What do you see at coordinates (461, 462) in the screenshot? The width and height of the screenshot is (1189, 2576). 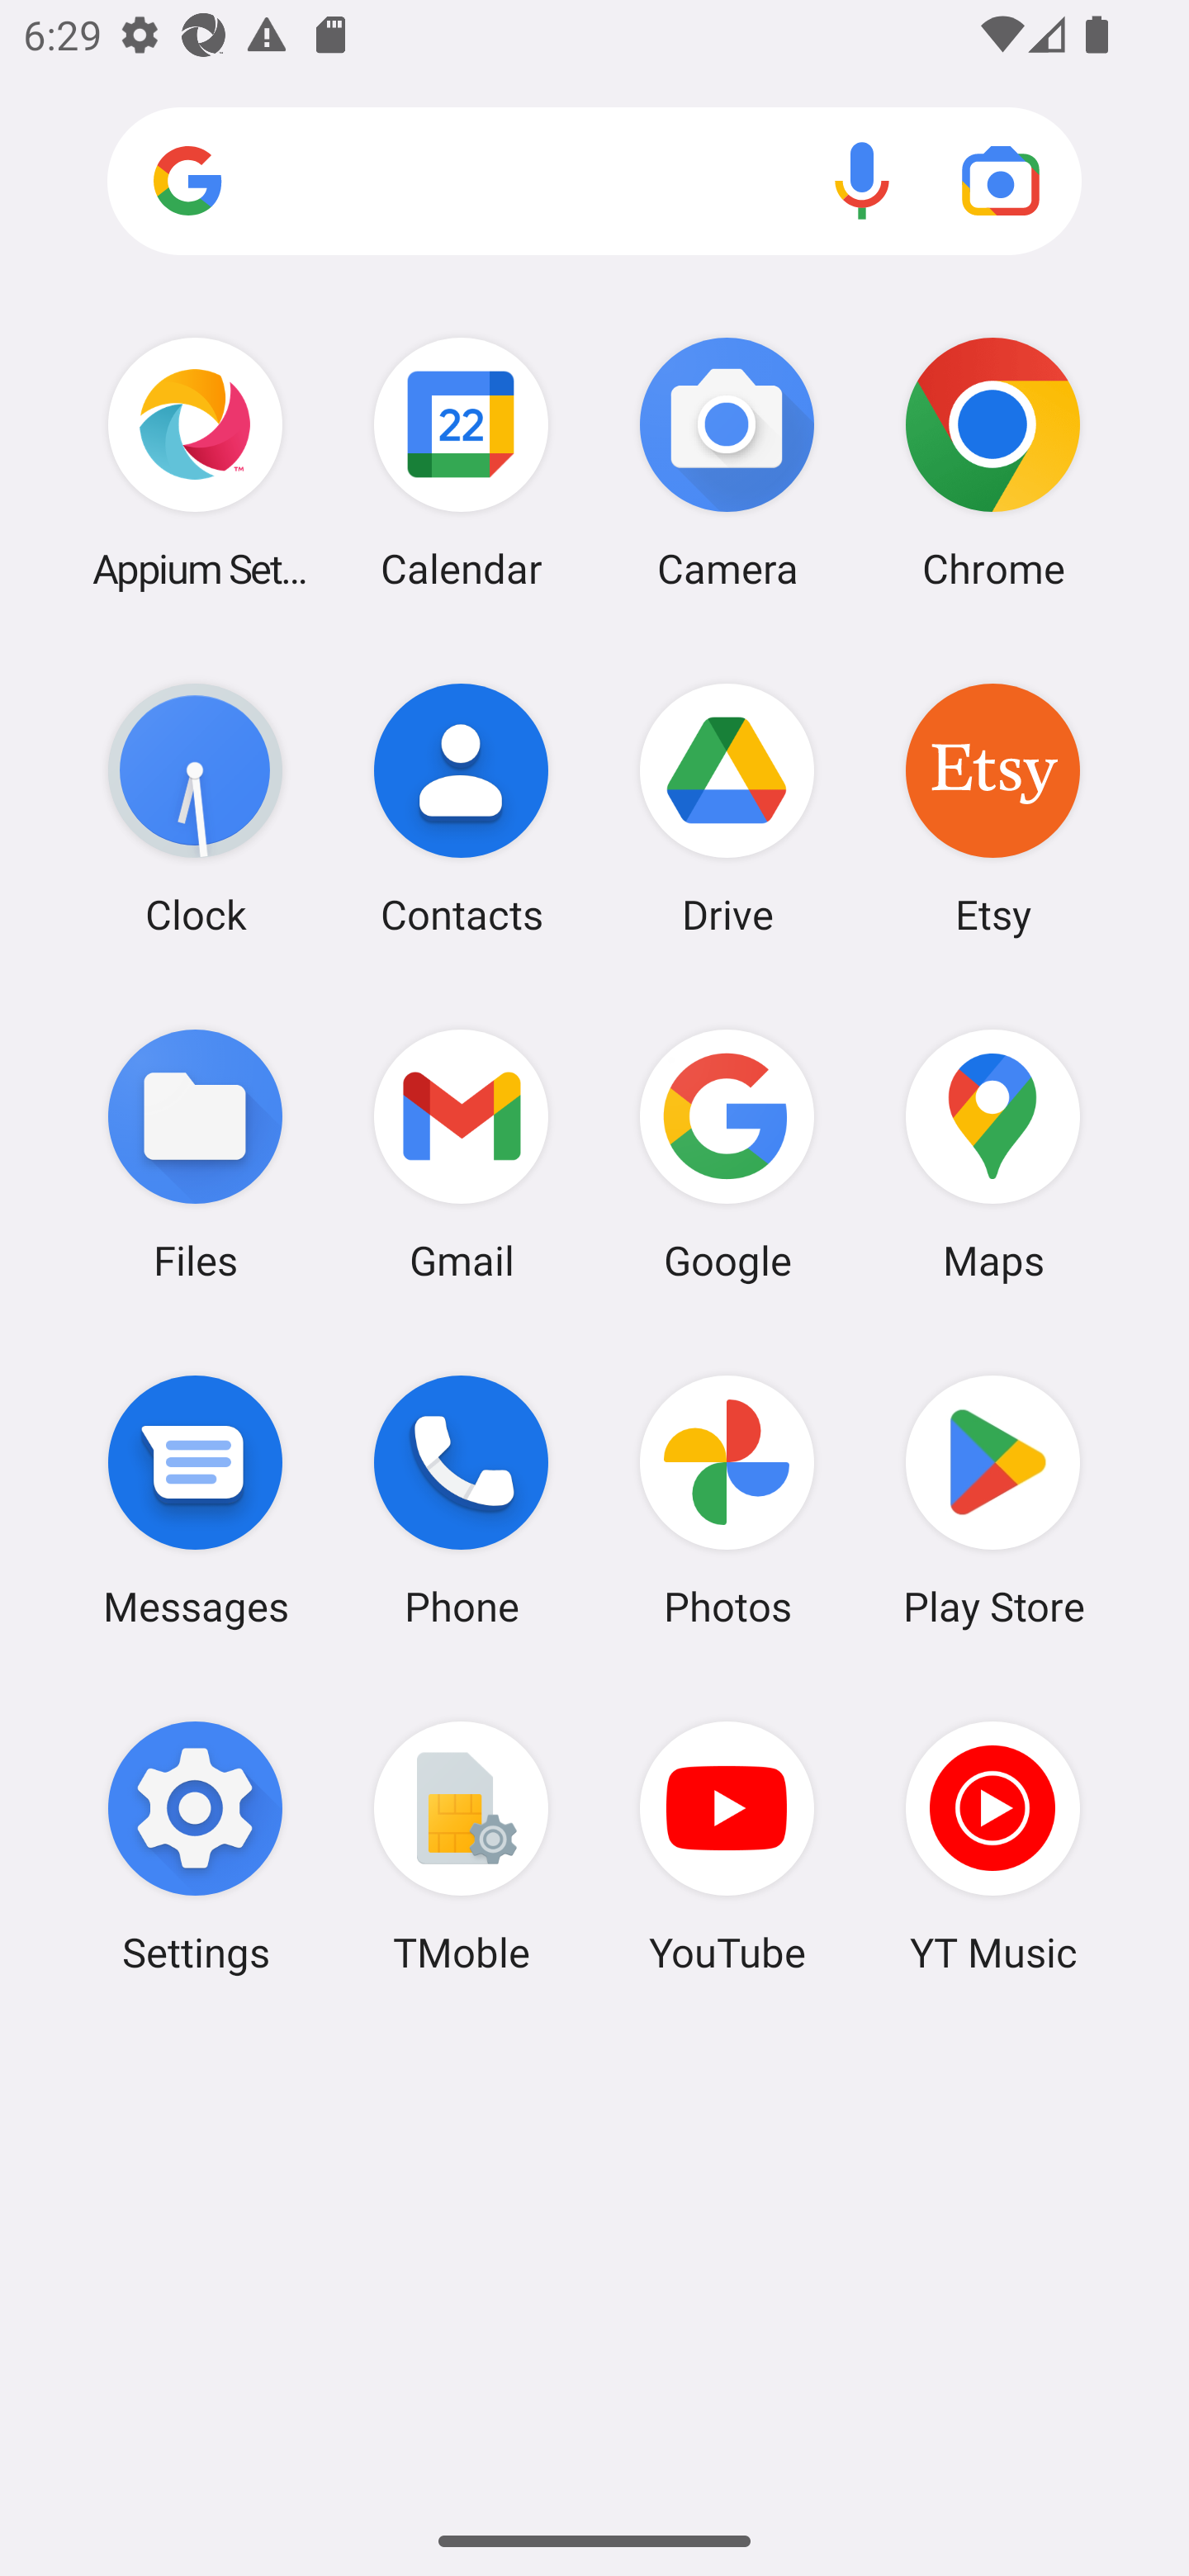 I see `Calendar` at bounding box center [461, 462].